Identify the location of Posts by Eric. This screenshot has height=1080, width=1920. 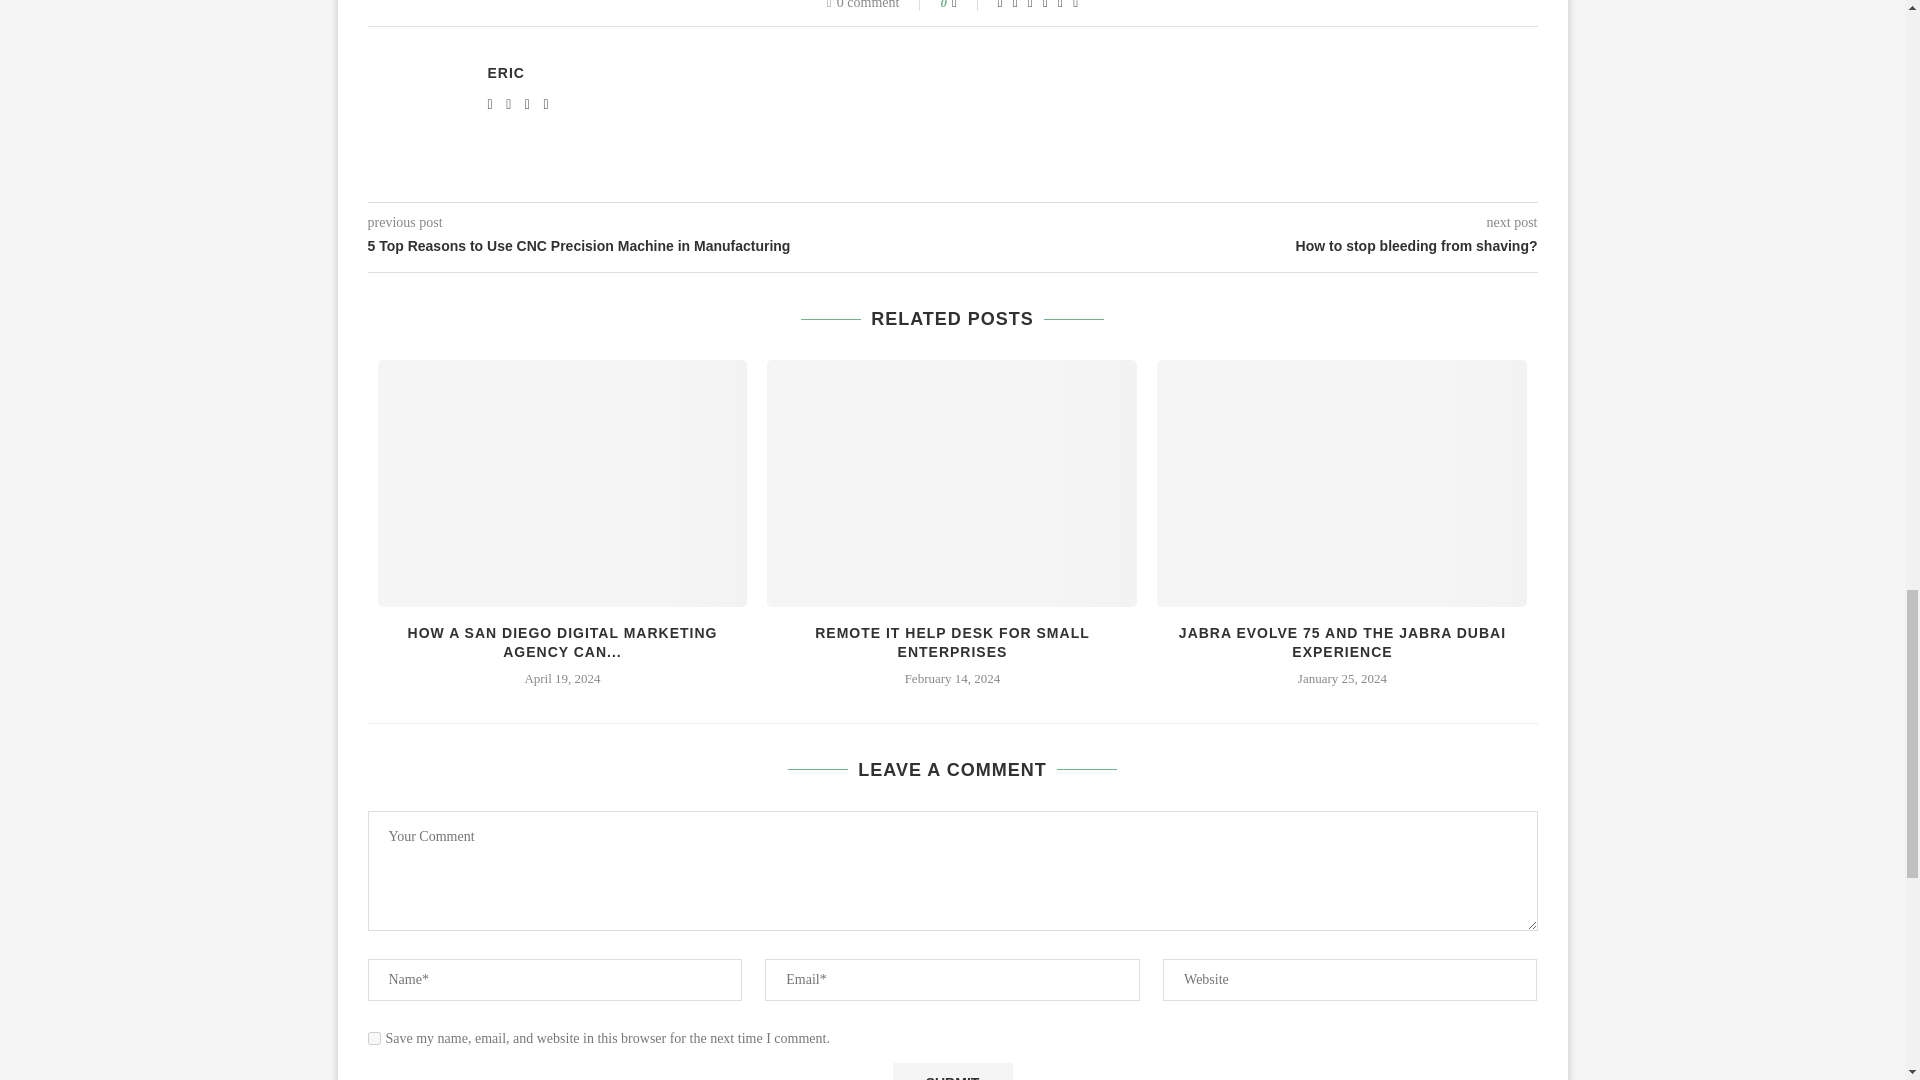
(506, 72).